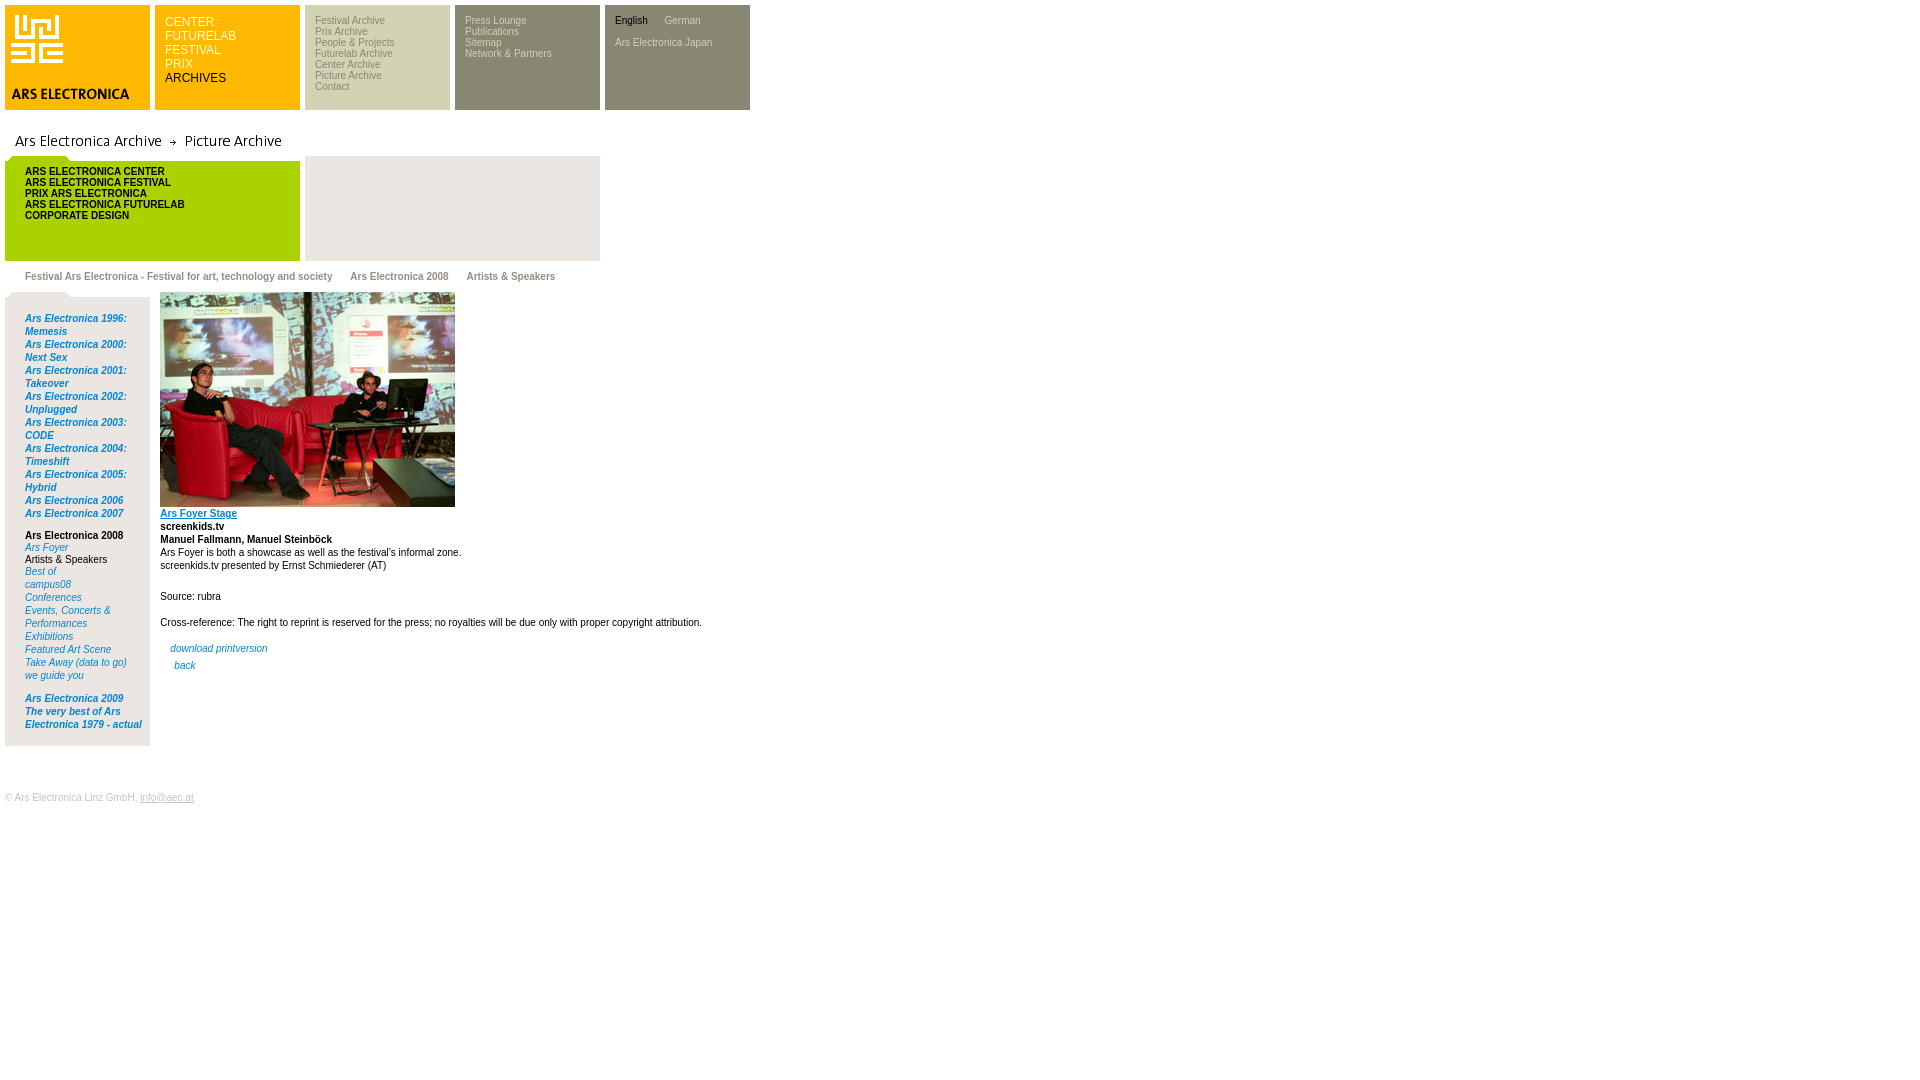 Image resolution: width=1920 pixels, height=1080 pixels. I want to click on Picture Archive, so click(348, 76).